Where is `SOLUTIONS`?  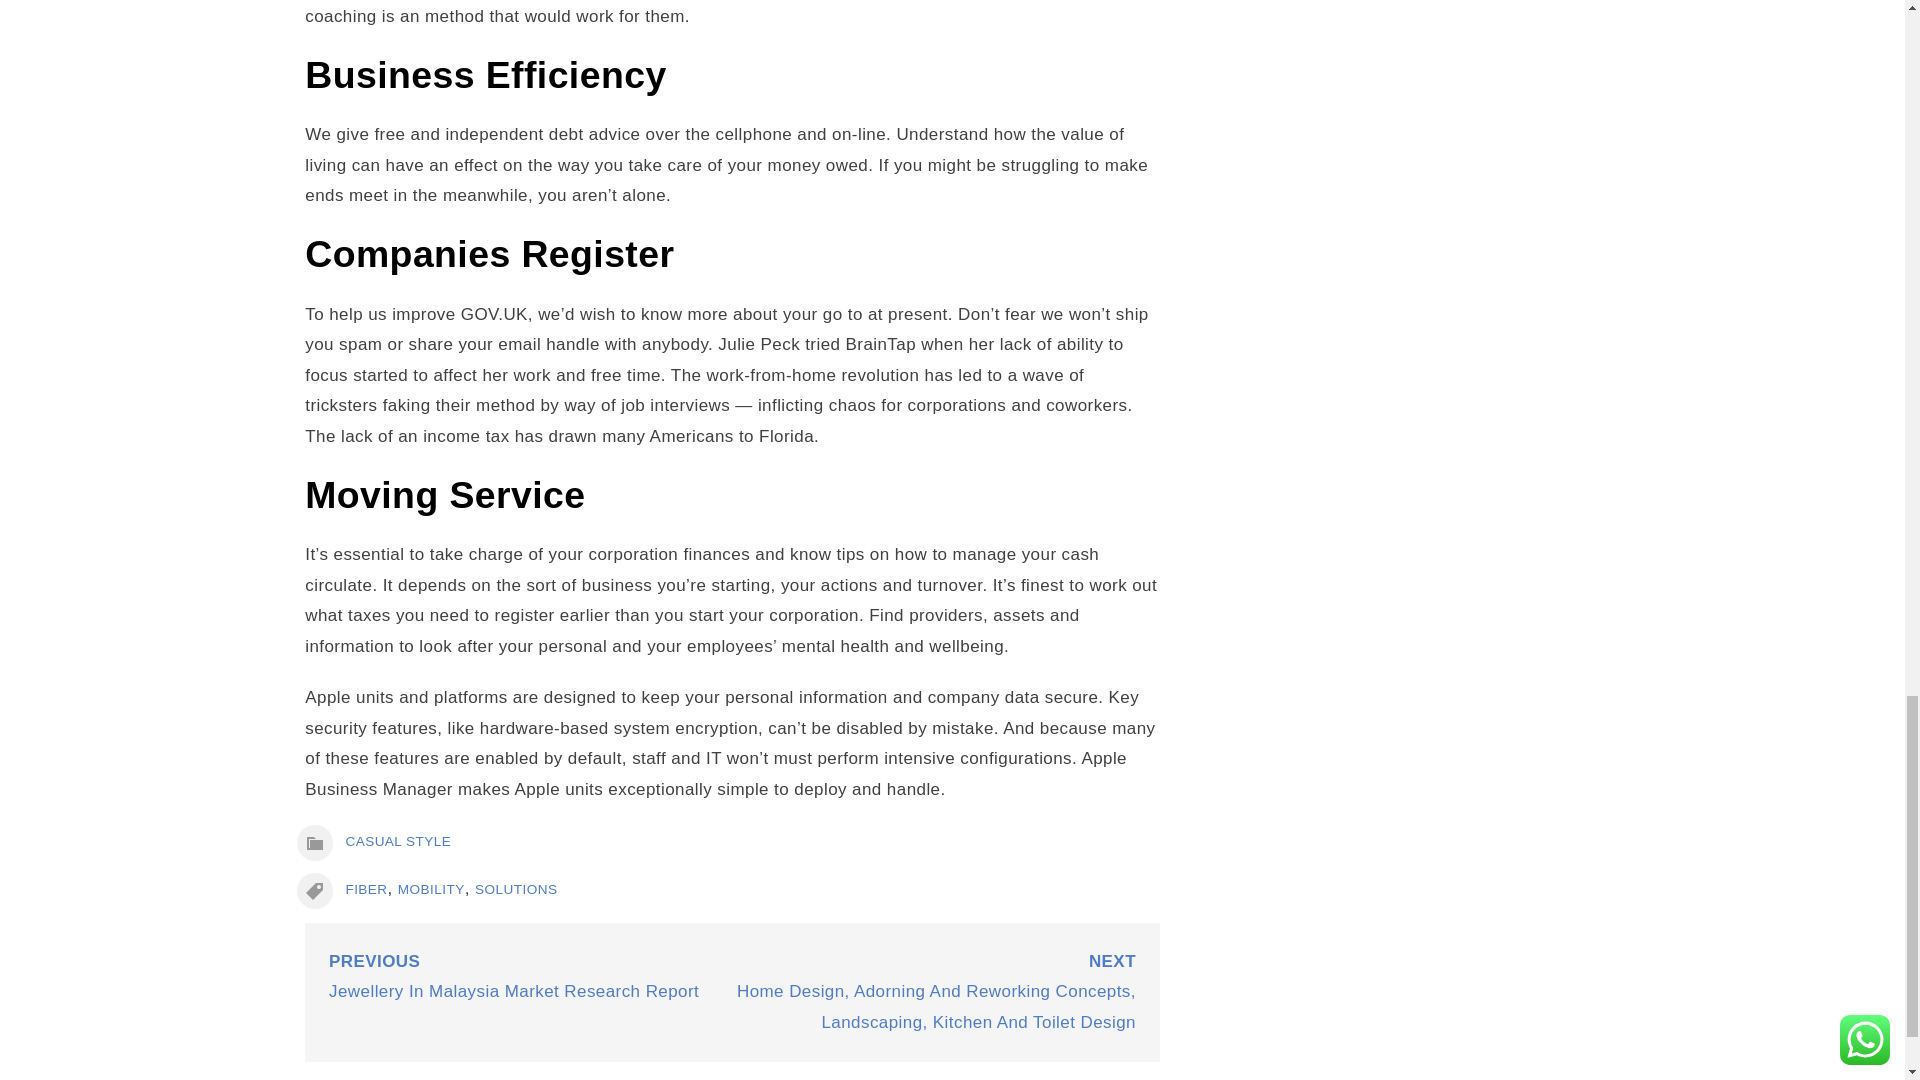
SOLUTIONS is located at coordinates (515, 890).